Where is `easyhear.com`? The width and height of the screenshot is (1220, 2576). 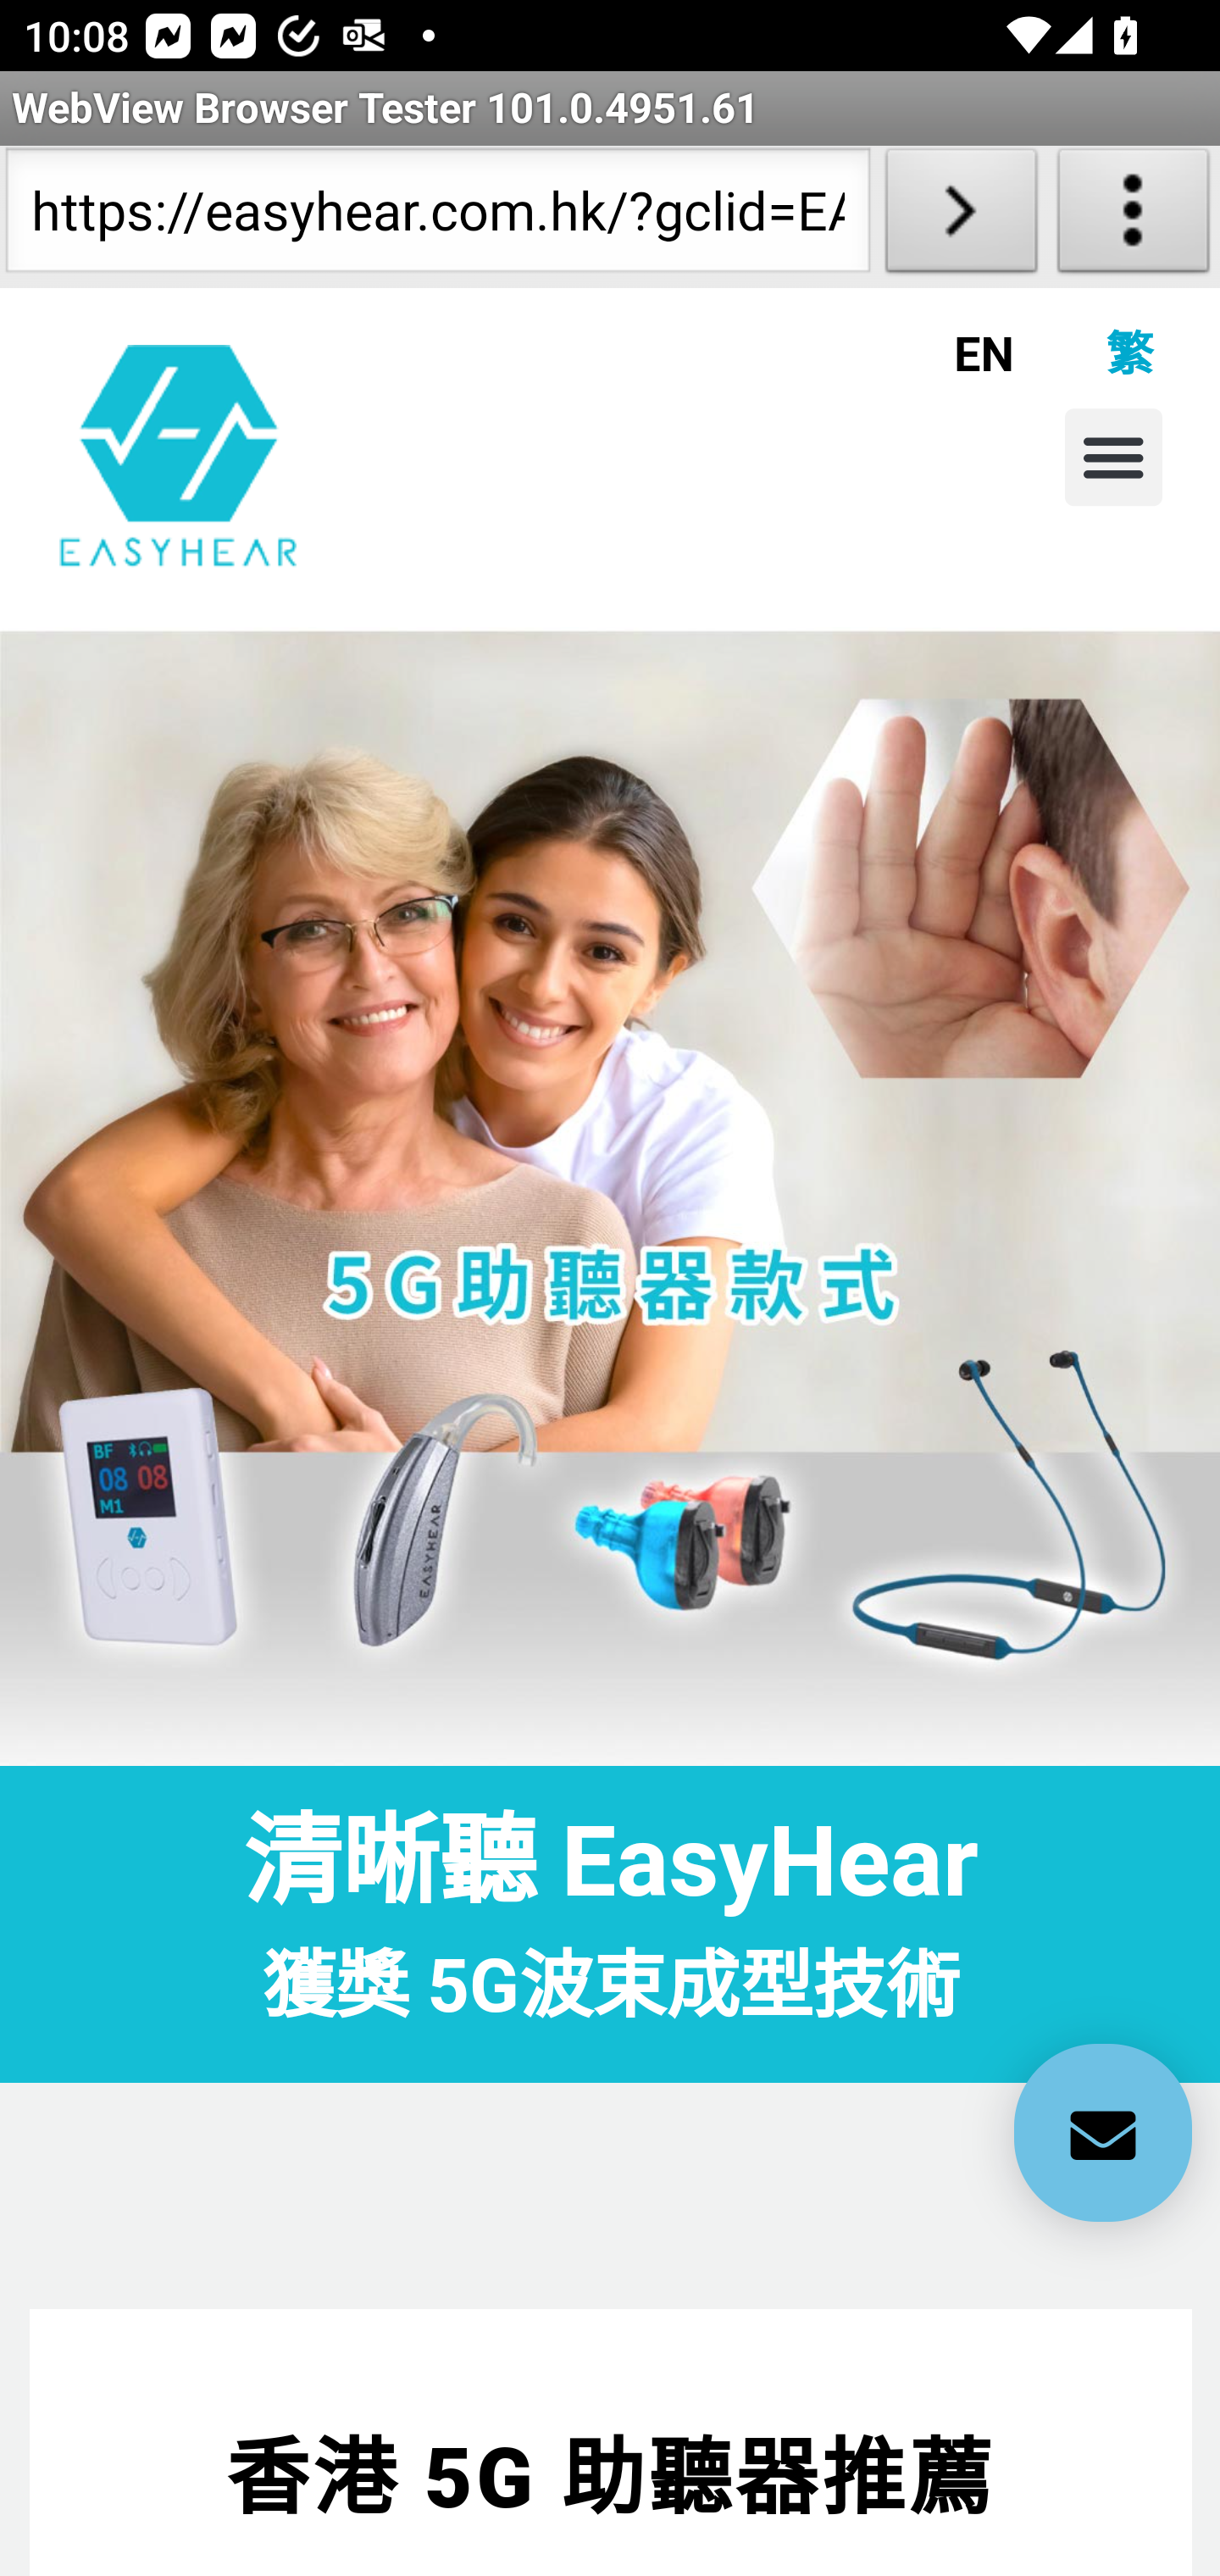 easyhear.com is located at coordinates (179, 456).